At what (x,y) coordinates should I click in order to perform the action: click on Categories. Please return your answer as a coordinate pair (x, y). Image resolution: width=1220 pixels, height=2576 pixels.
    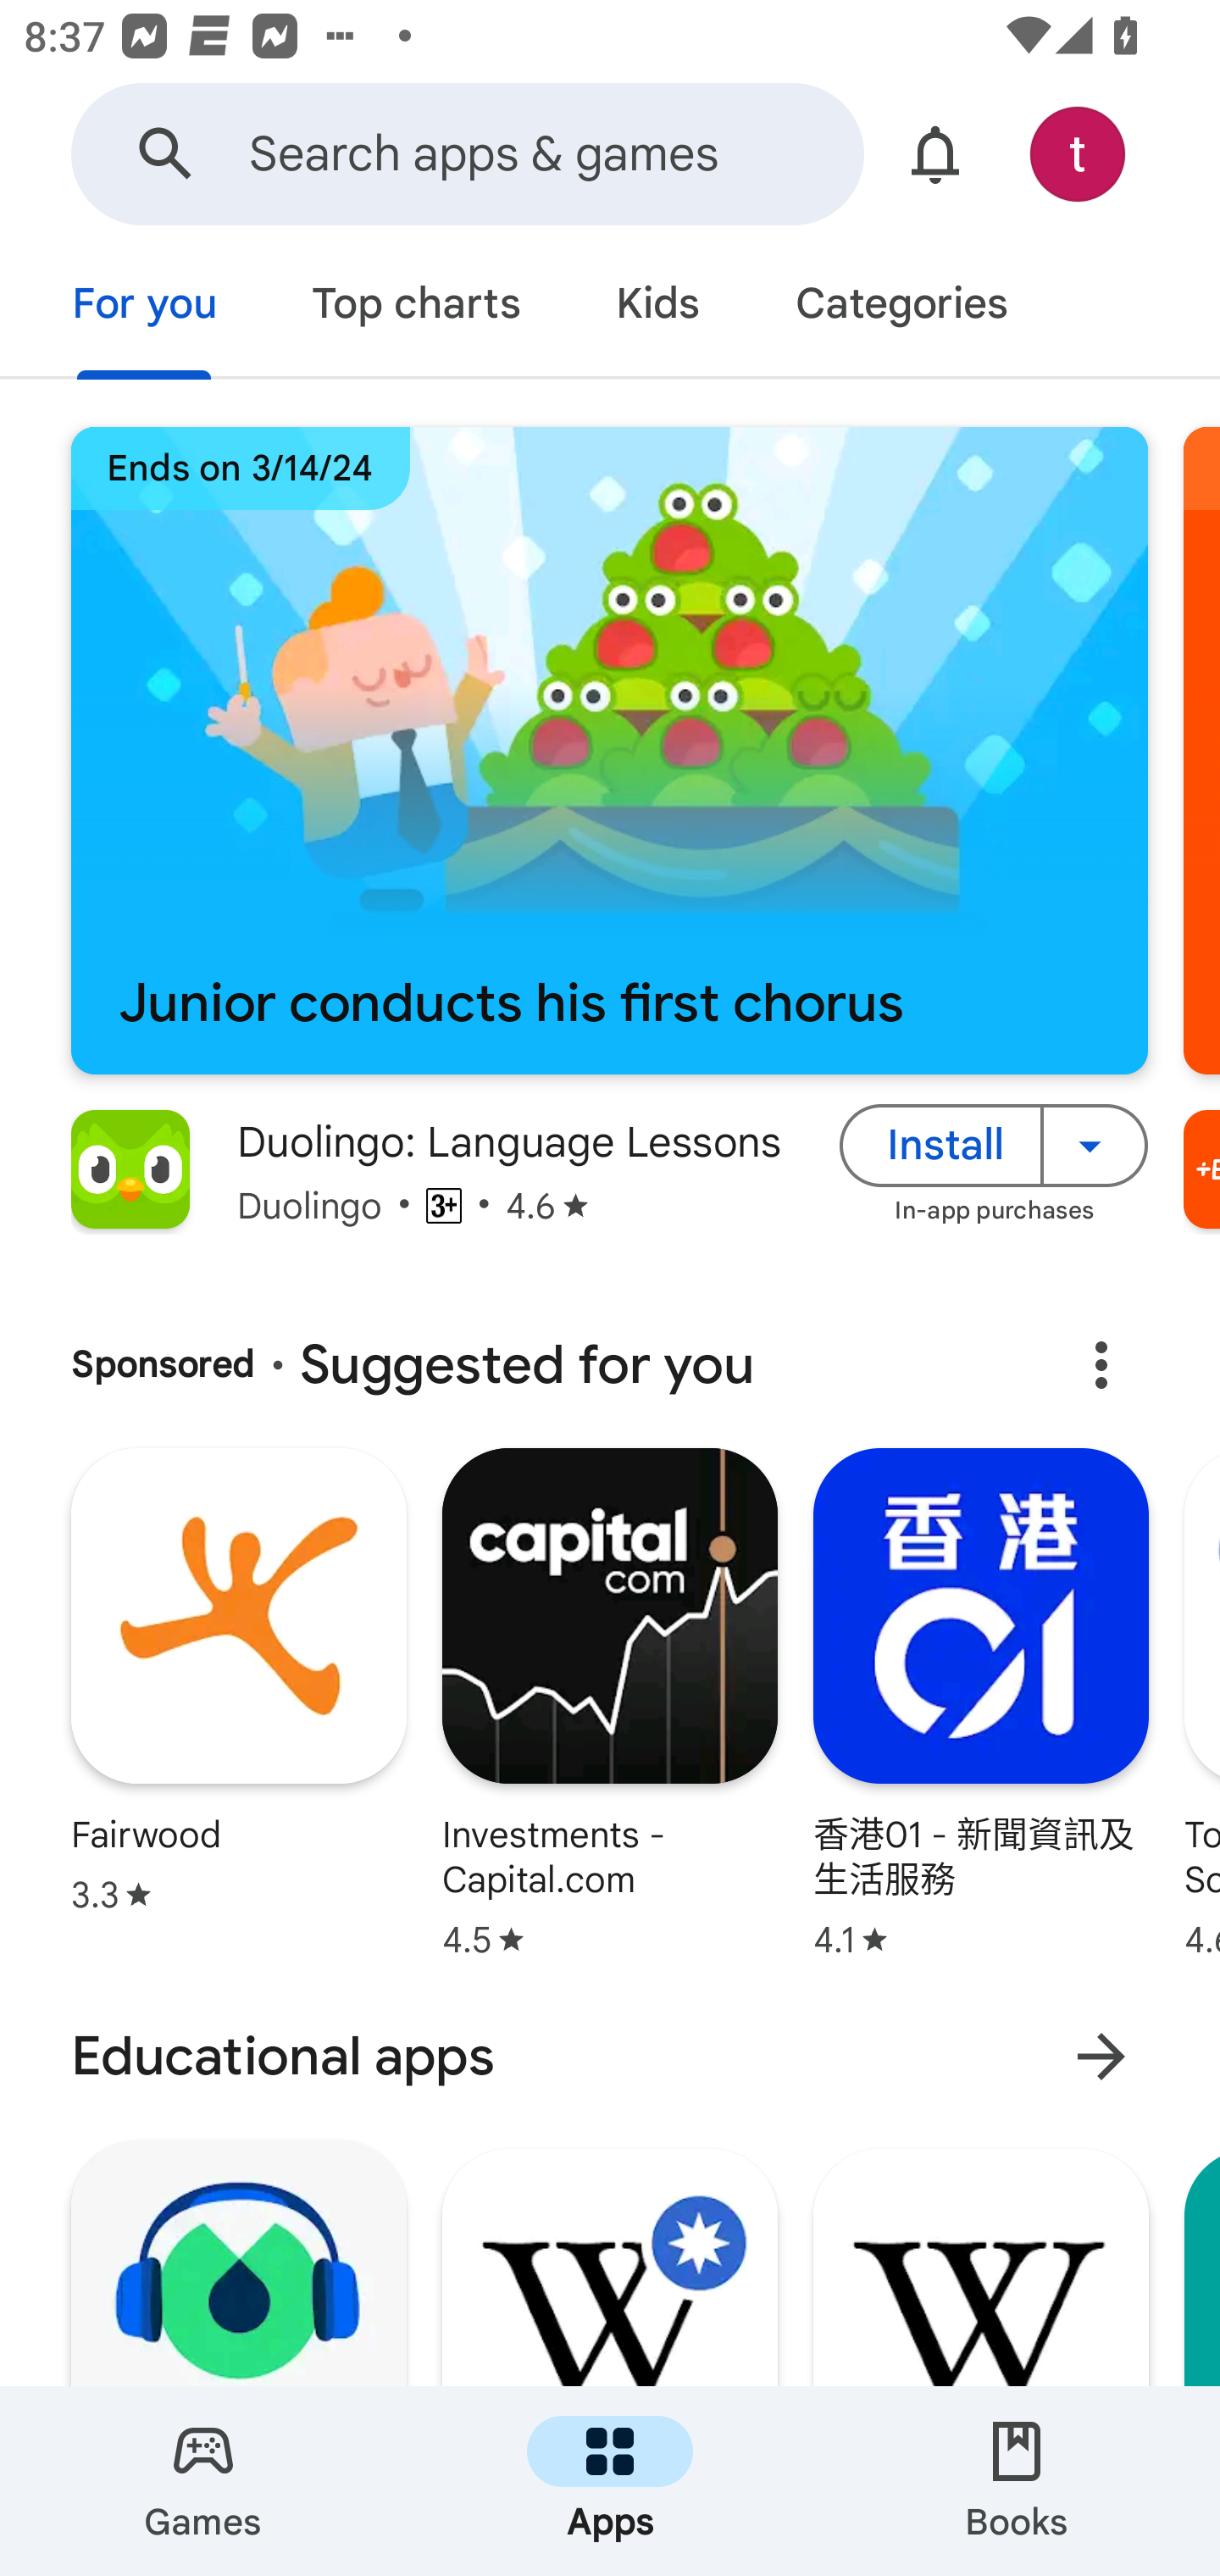
    Looking at the image, I should click on (901, 307).